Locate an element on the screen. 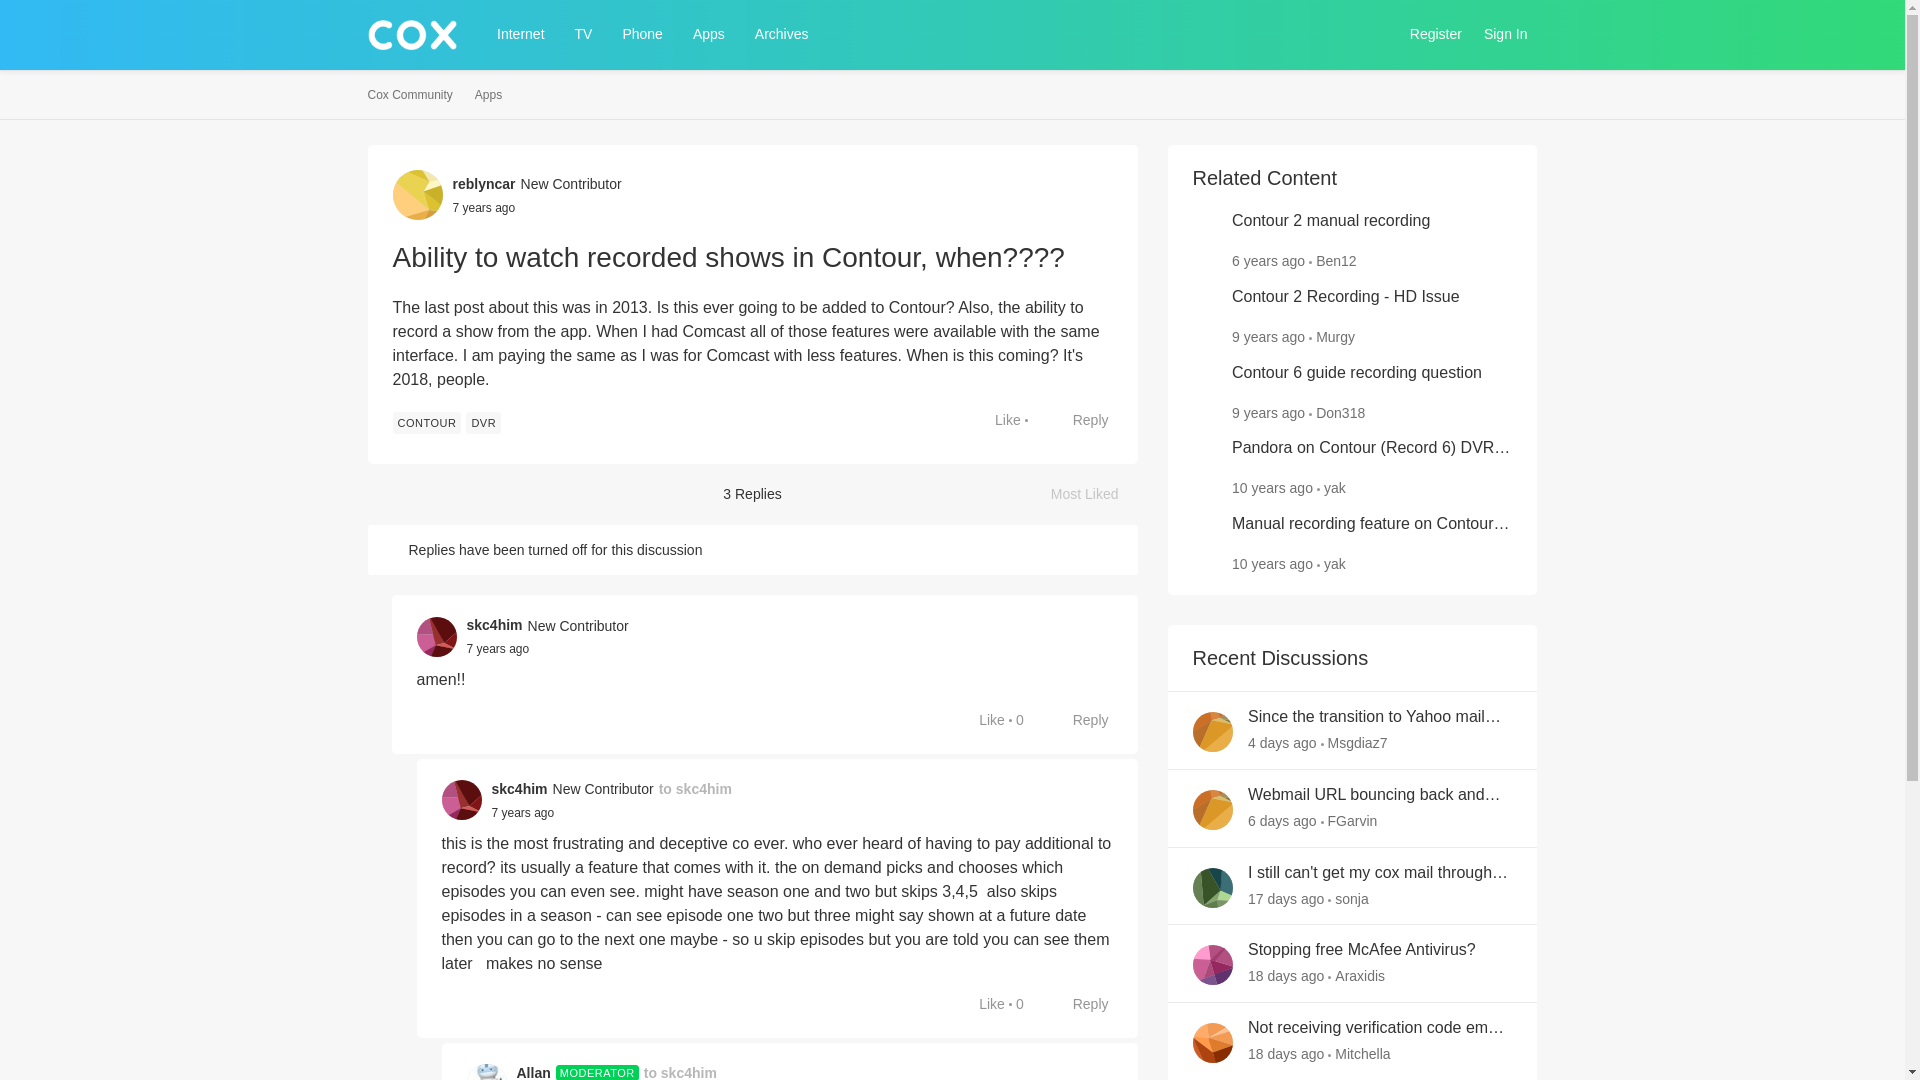 This screenshot has height=1080, width=1920. Apps is located at coordinates (709, 34).